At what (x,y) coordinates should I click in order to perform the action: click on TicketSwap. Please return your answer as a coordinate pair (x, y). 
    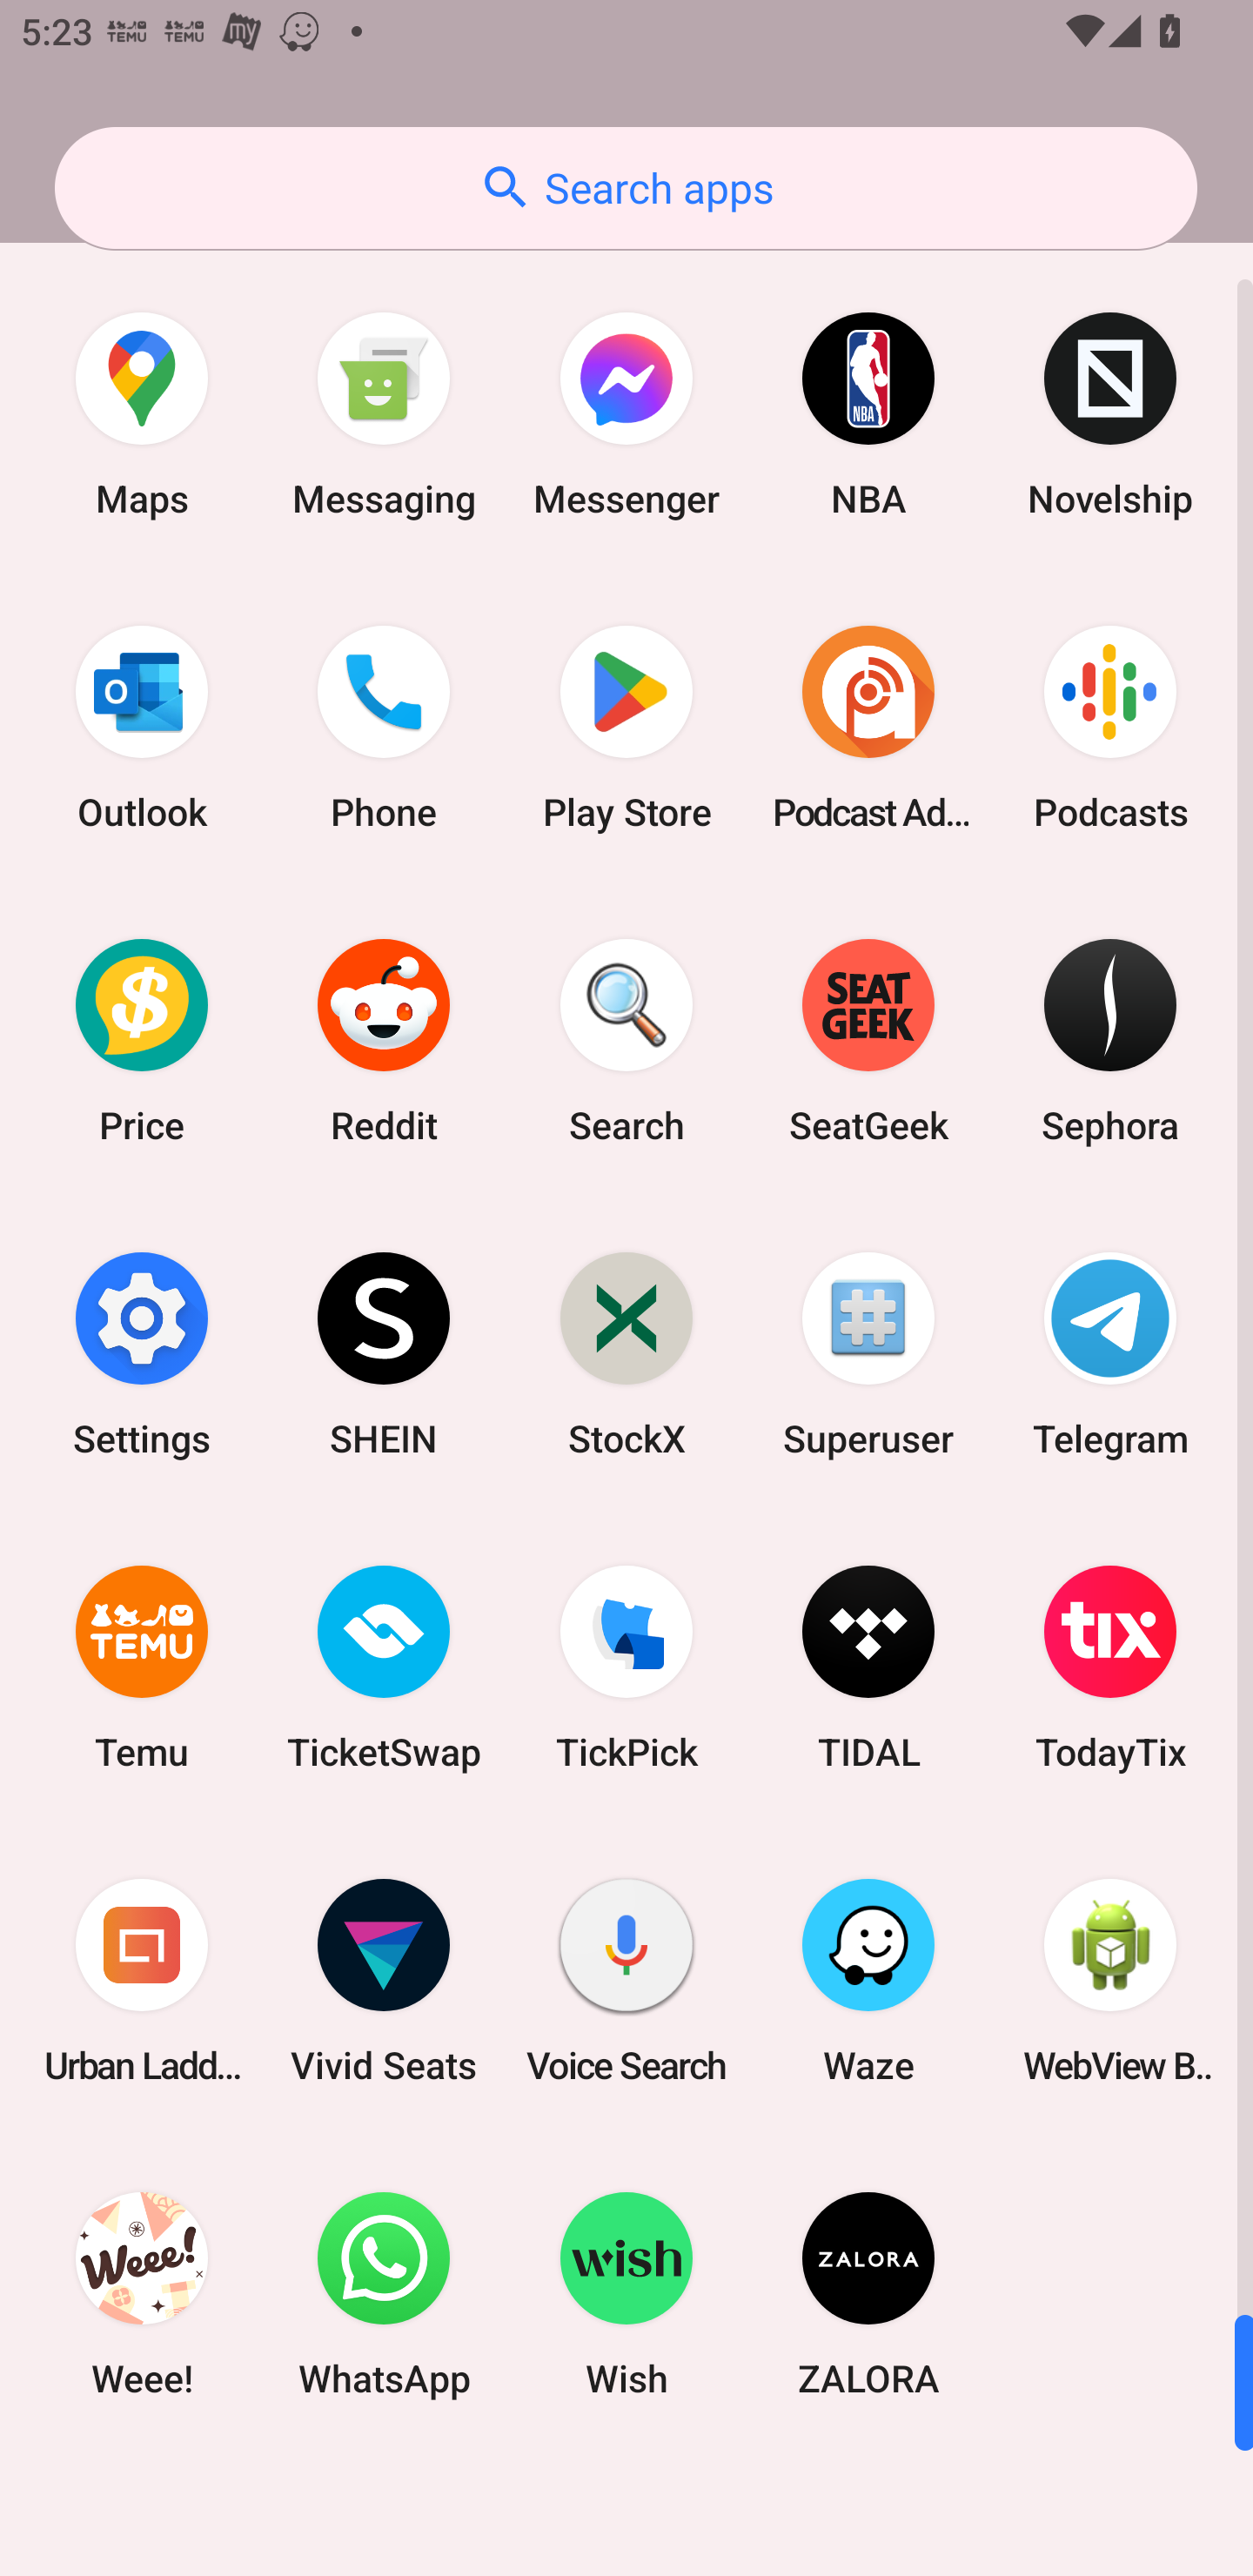
    Looking at the image, I should click on (384, 1666).